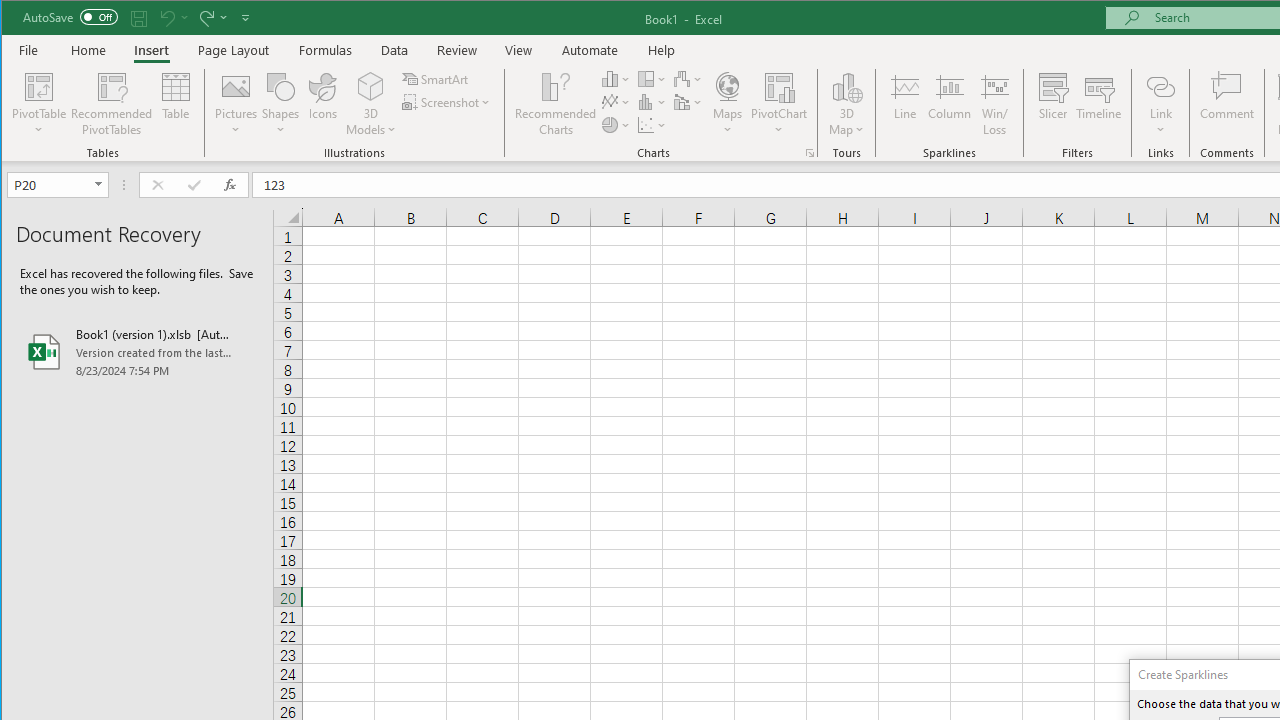  I want to click on Line, so click(904, 104).